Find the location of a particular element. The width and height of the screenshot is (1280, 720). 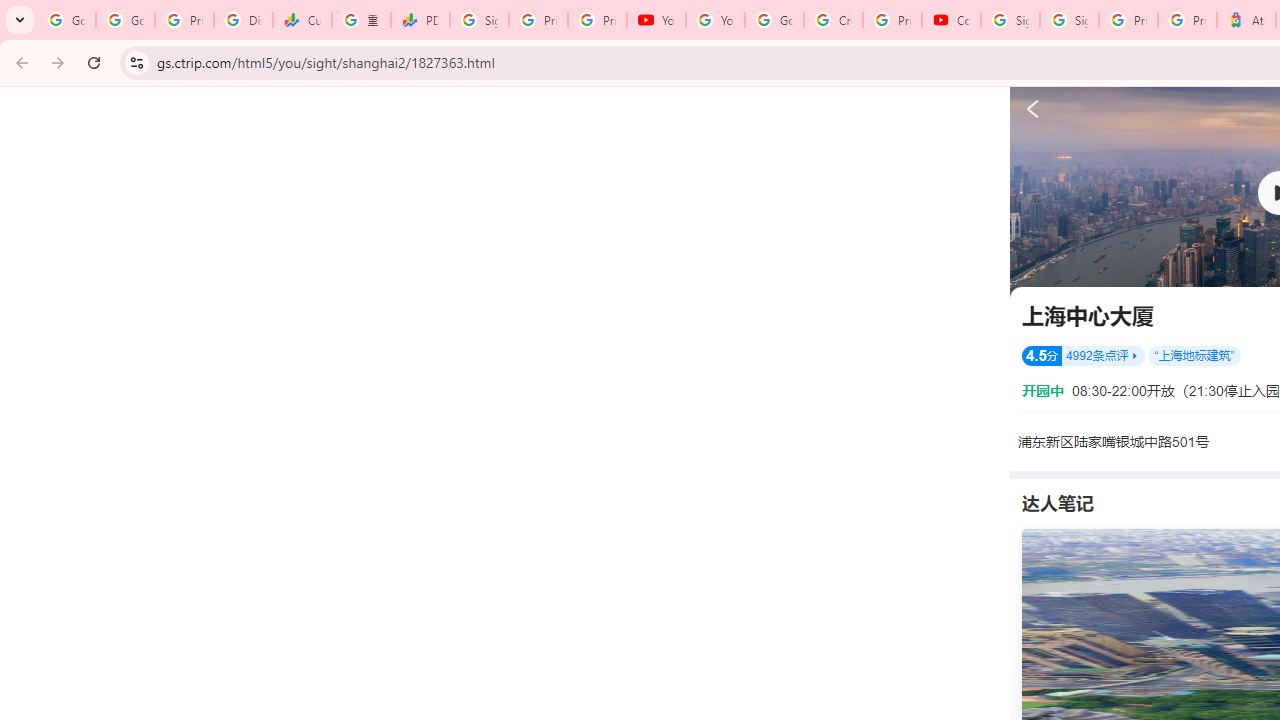

Privacy Checkup is located at coordinates (598, 20).